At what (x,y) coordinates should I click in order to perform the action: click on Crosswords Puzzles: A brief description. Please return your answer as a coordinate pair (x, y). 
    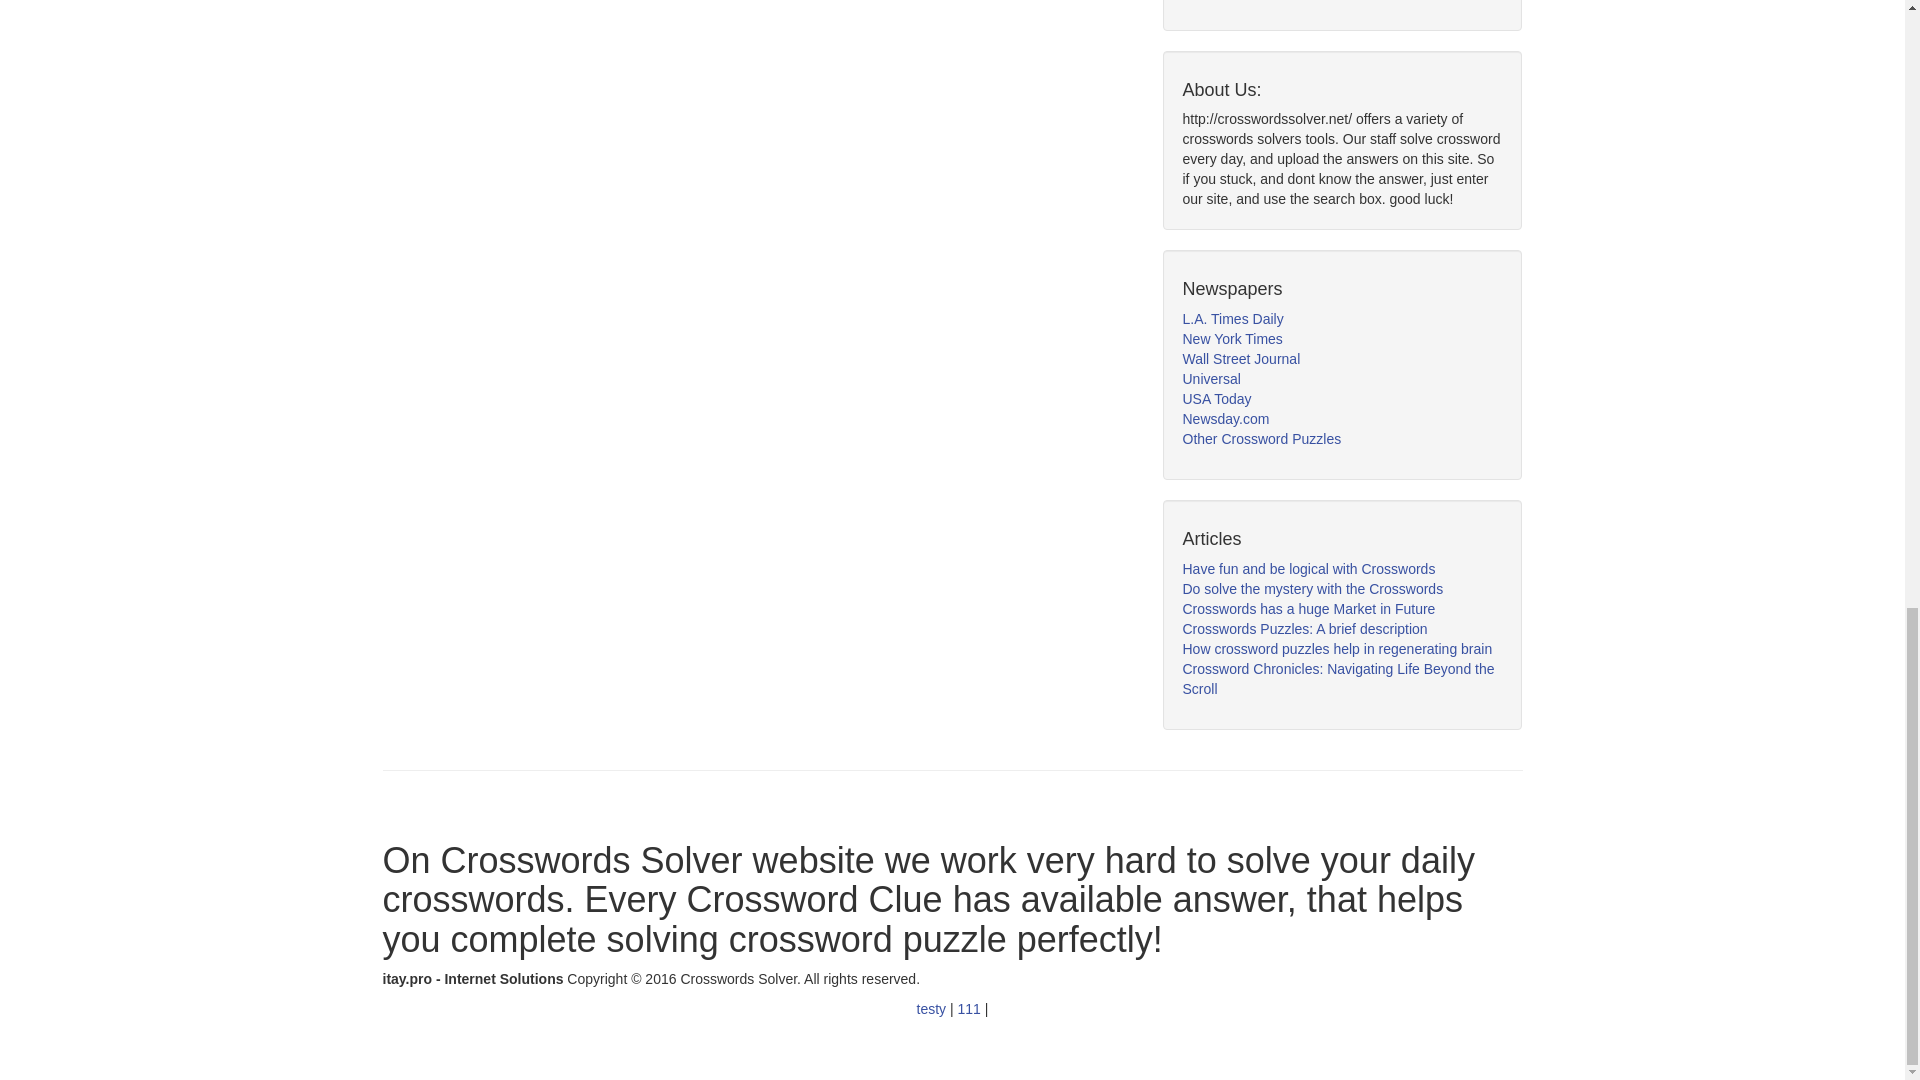
    Looking at the image, I should click on (1304, 629).